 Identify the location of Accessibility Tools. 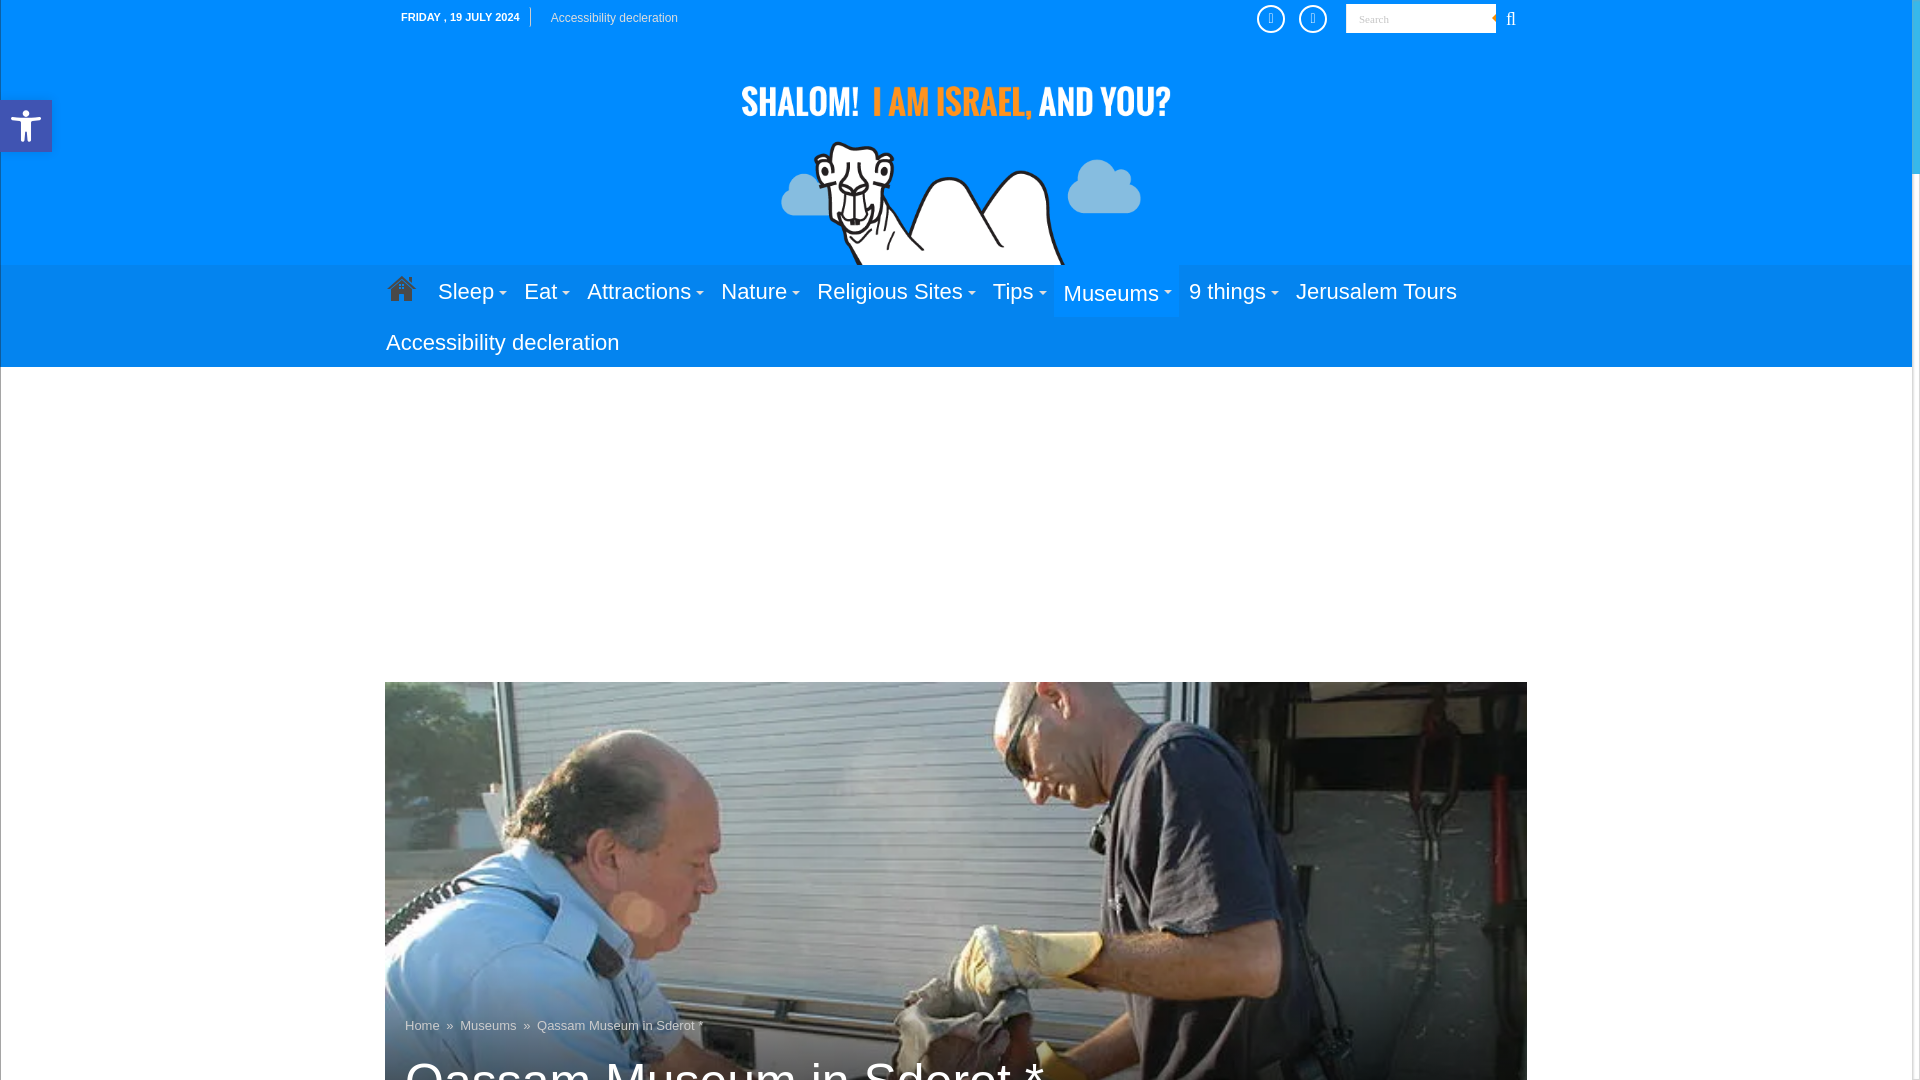
(26, 126).